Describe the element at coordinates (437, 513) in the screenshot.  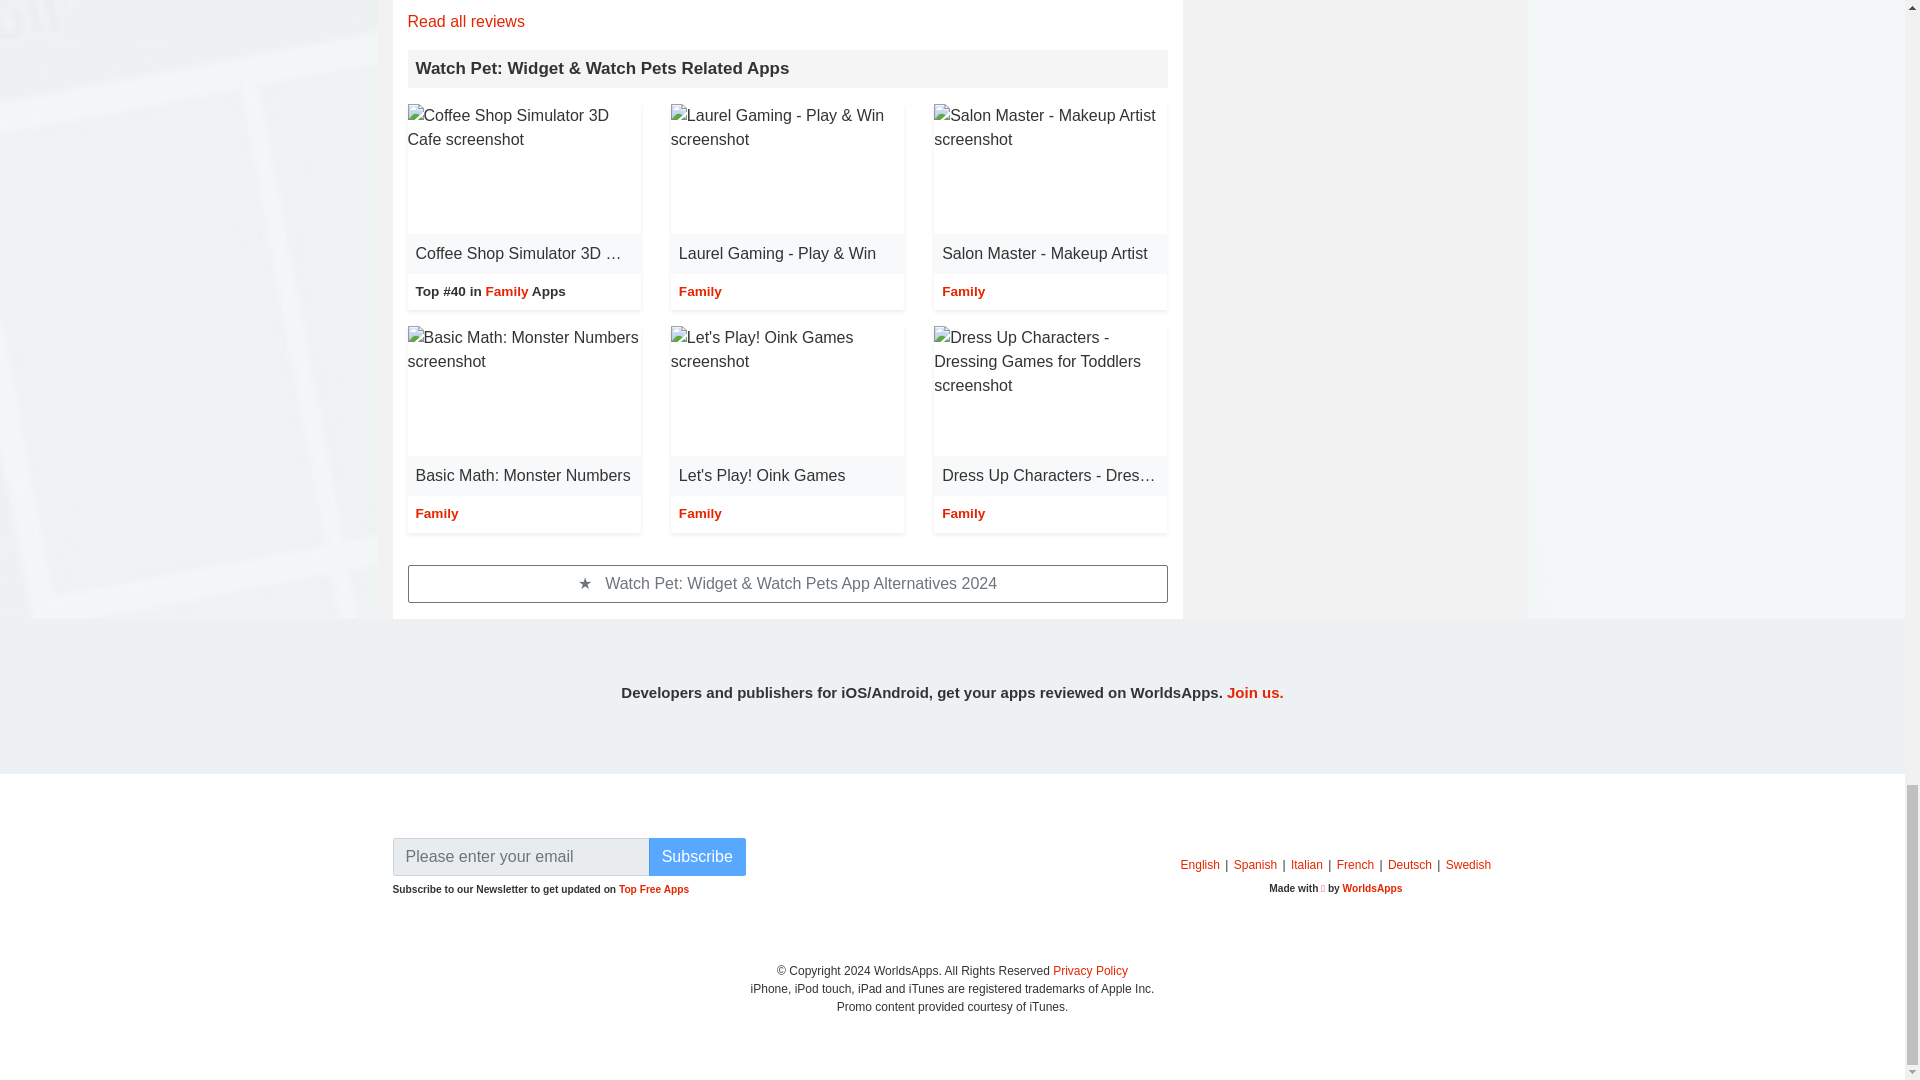
I see `Family` at that location.